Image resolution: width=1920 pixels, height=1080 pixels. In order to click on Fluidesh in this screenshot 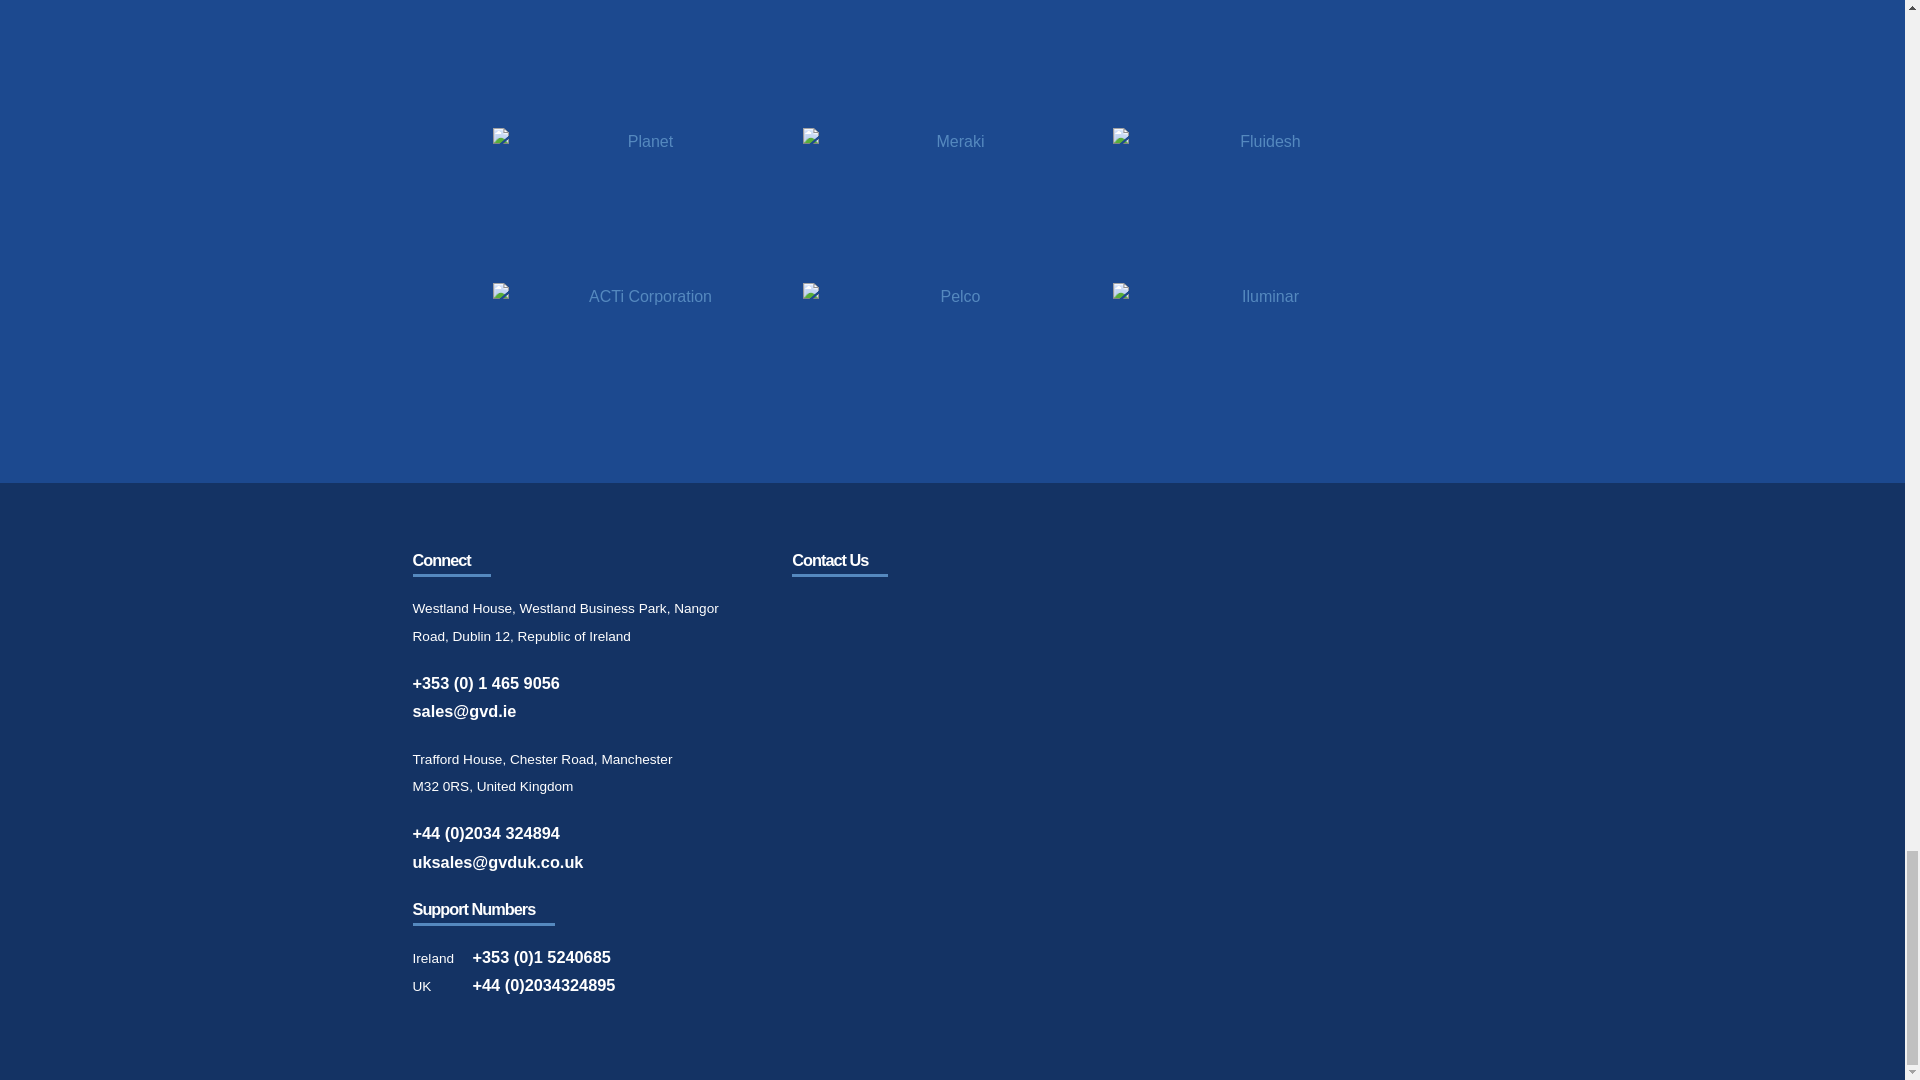, I will do `click(1261, 202)`.